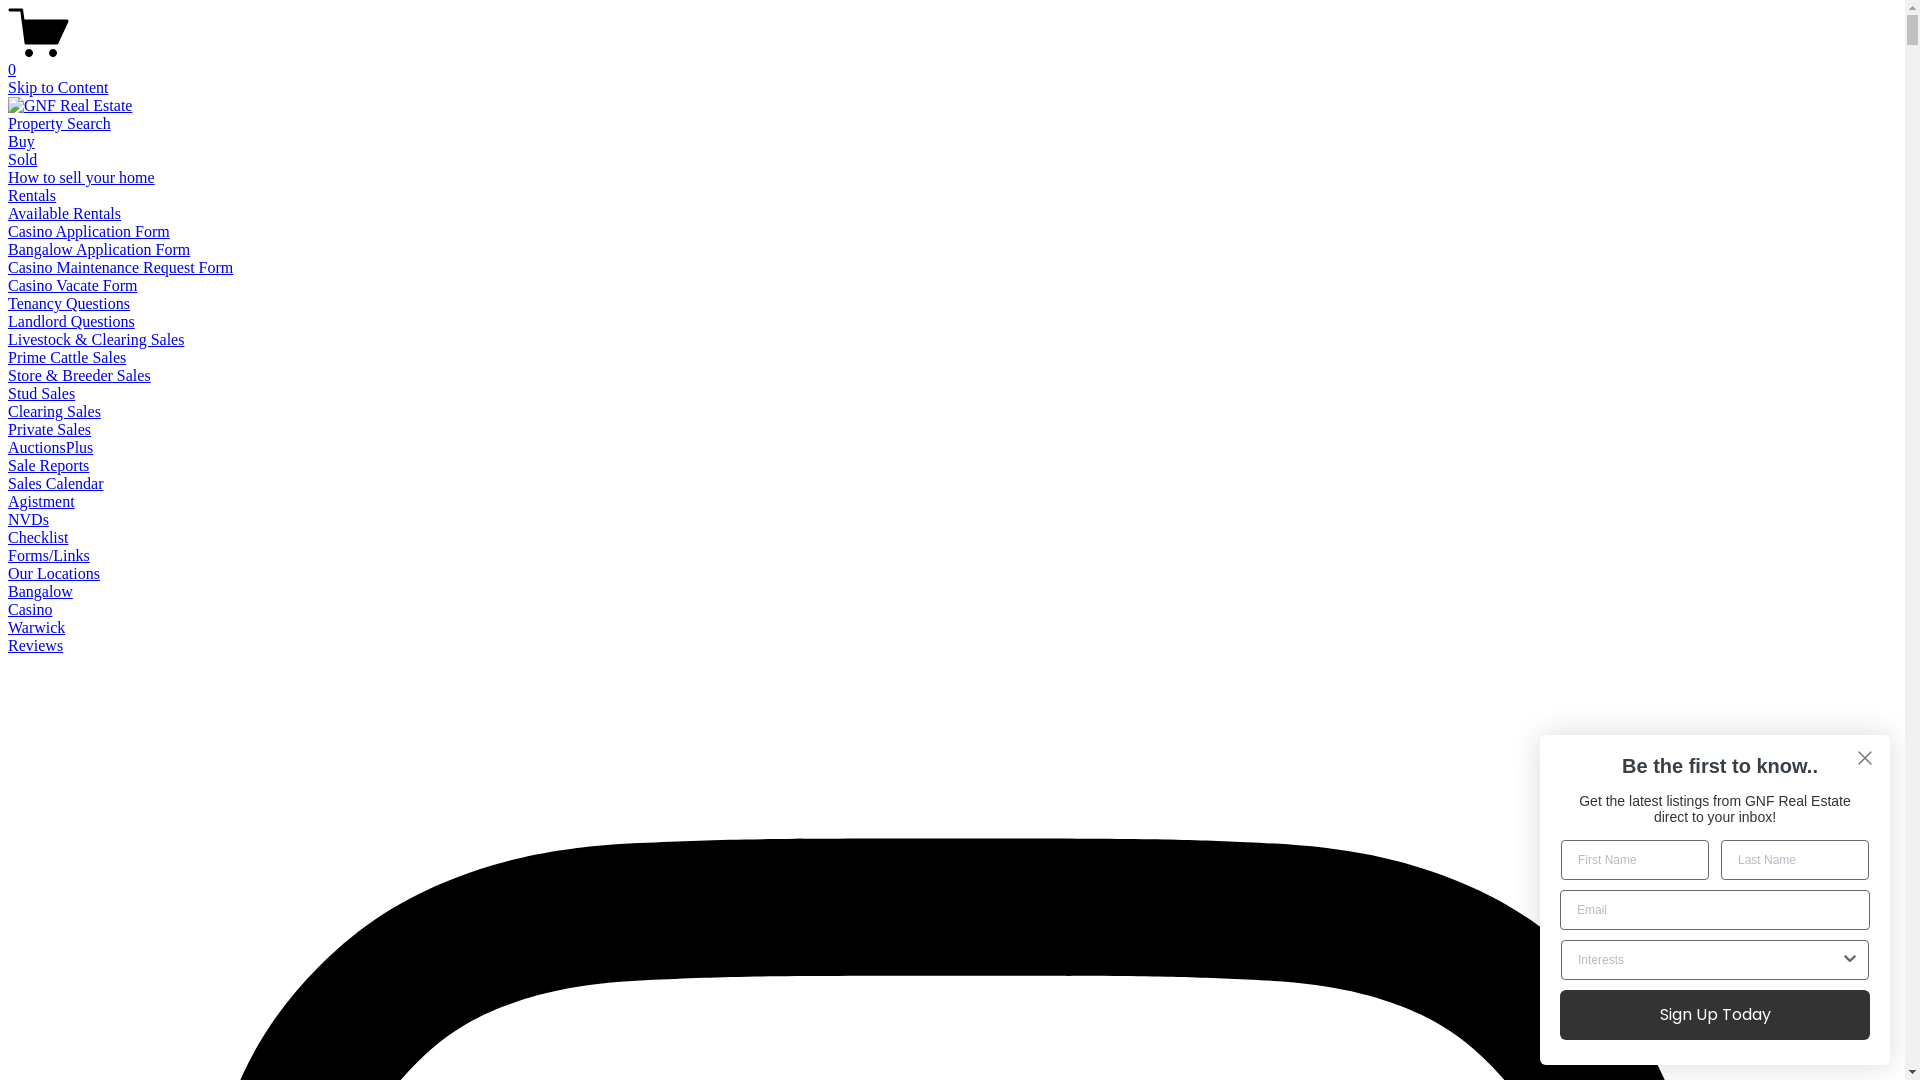  I want to click on Close dialog 10, so click(1865, 758).